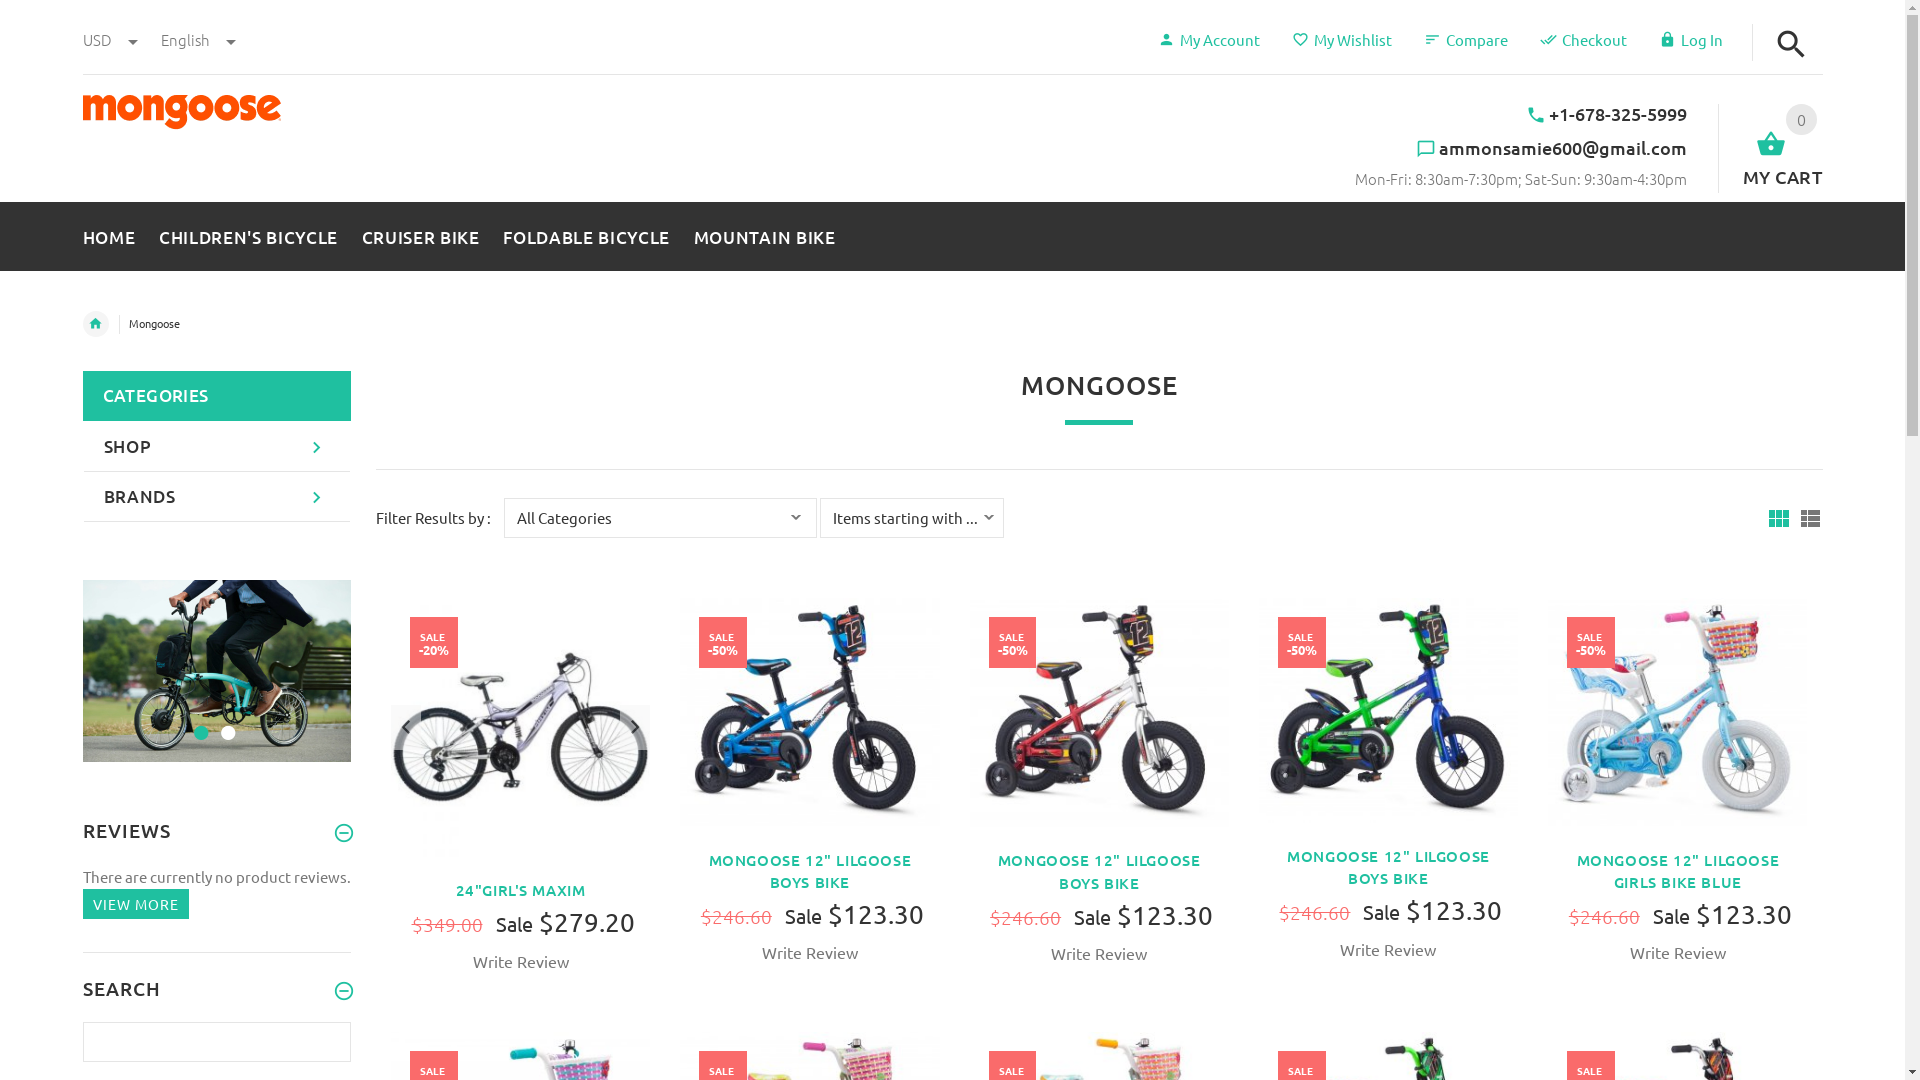 The height and width of the screenshot is (1080, 1920). I want to click on 0
MY CART, so click(1770, 148).